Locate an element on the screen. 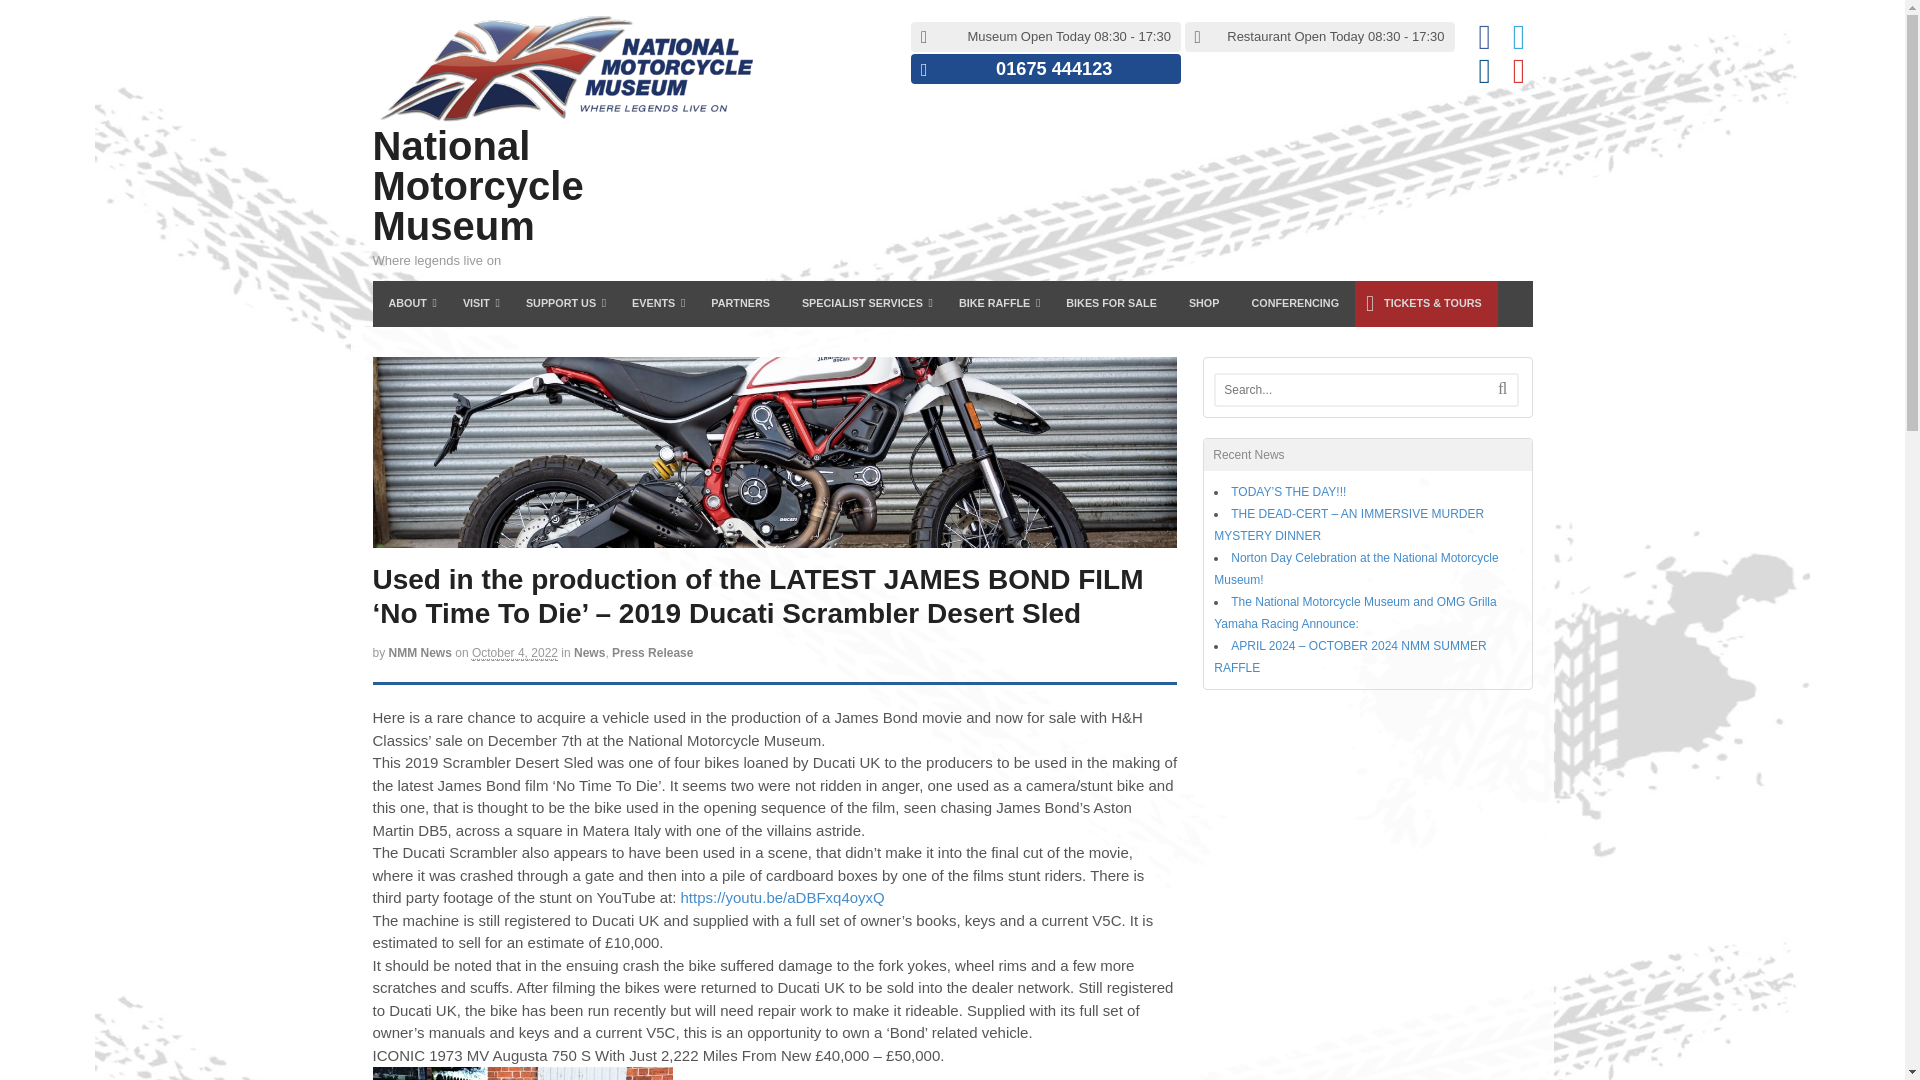  National Motorcycle Museum is located at coordinates (478, 186).